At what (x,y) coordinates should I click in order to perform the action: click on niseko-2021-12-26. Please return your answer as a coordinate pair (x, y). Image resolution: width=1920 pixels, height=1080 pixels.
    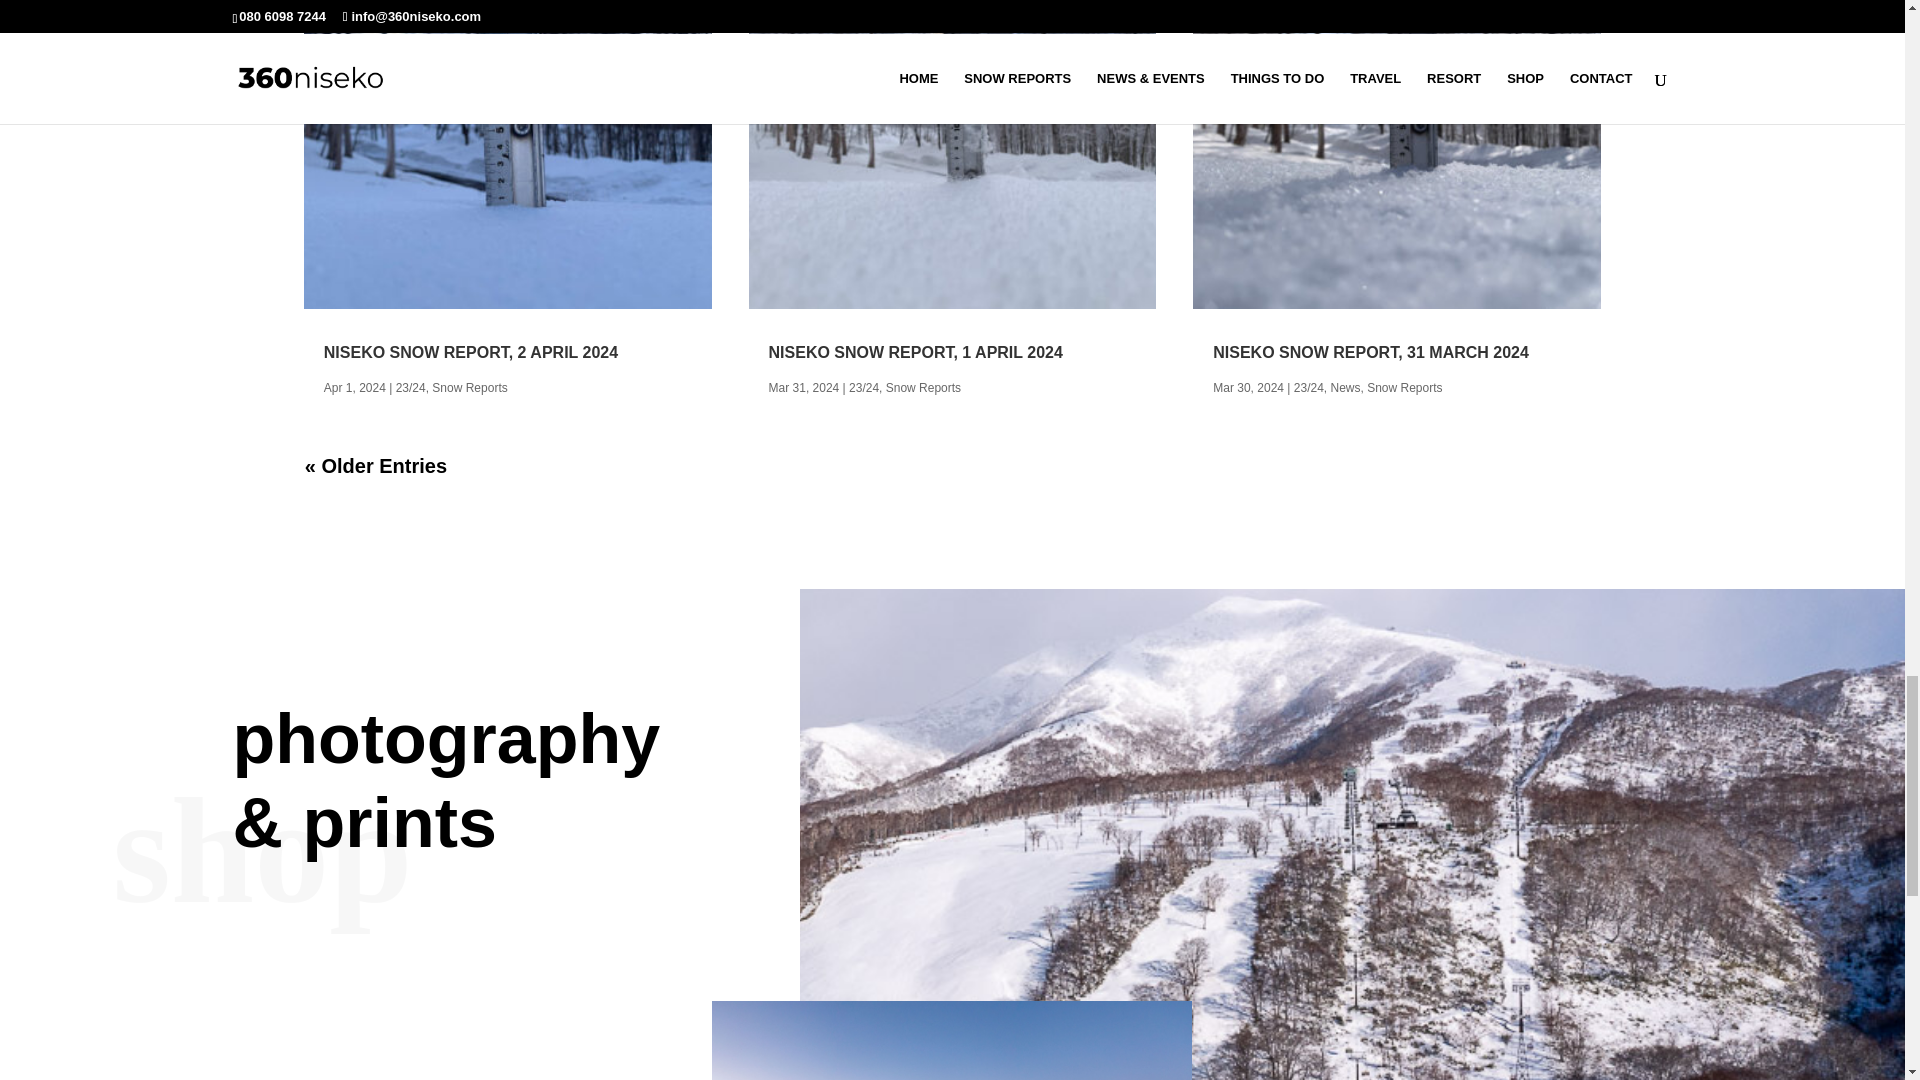
    Looking at the image, I should click on (952, 1040).